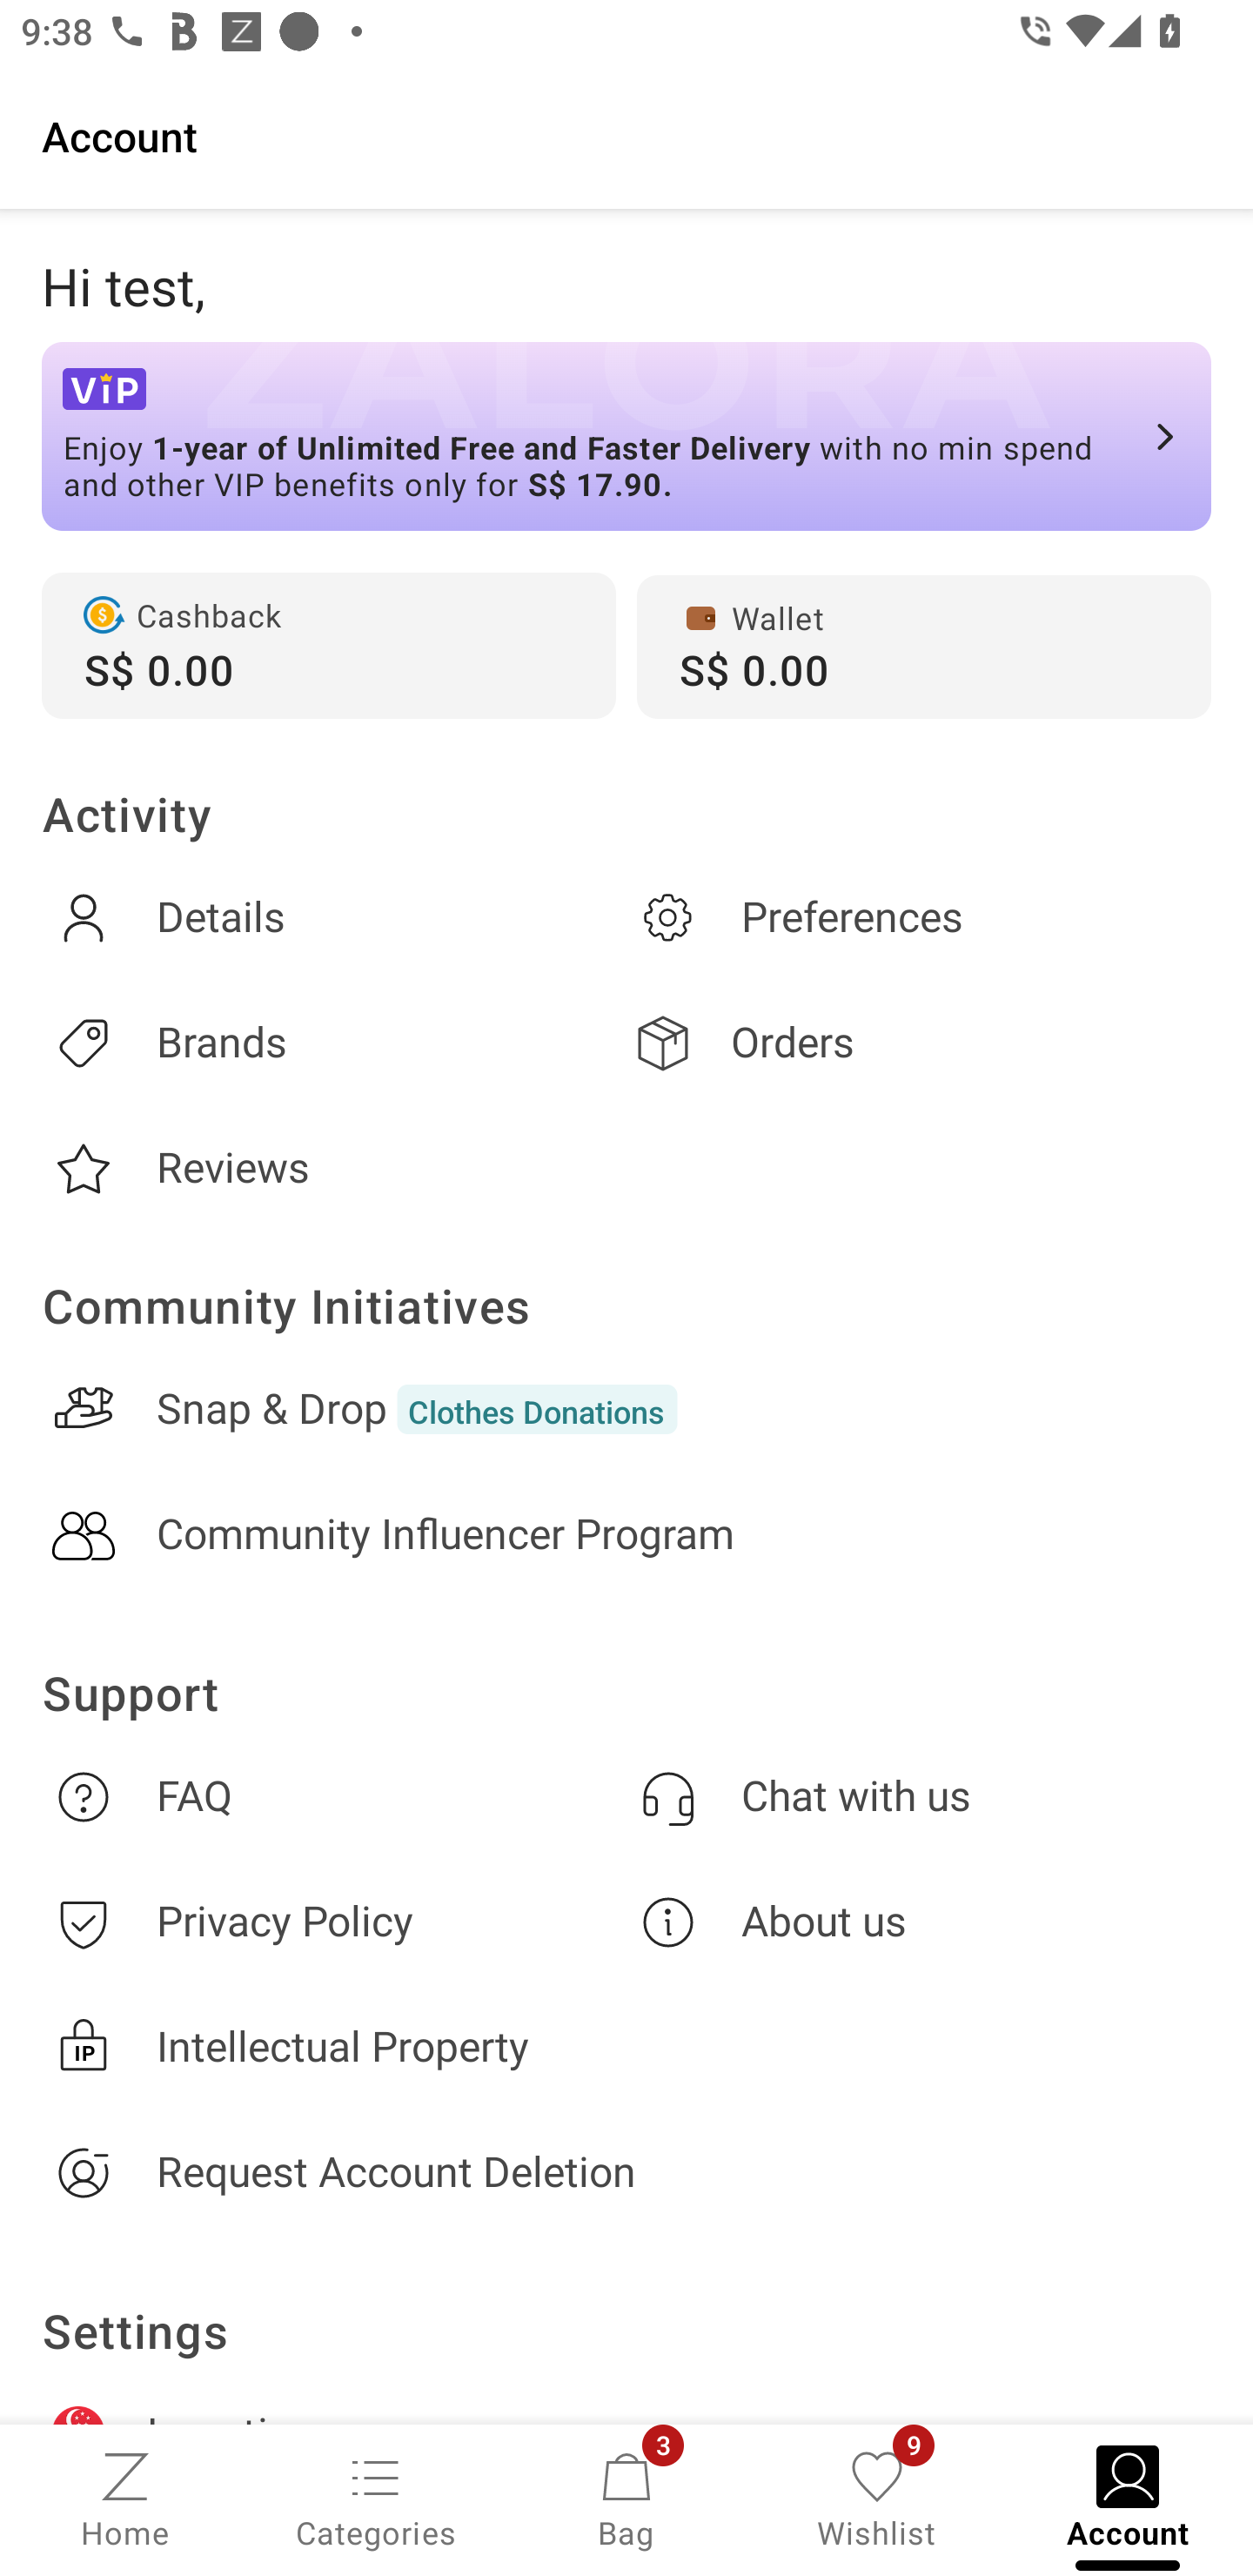  Describe the element at coordinates (919, 1923) in the screenshot. I see `About us` at that location.